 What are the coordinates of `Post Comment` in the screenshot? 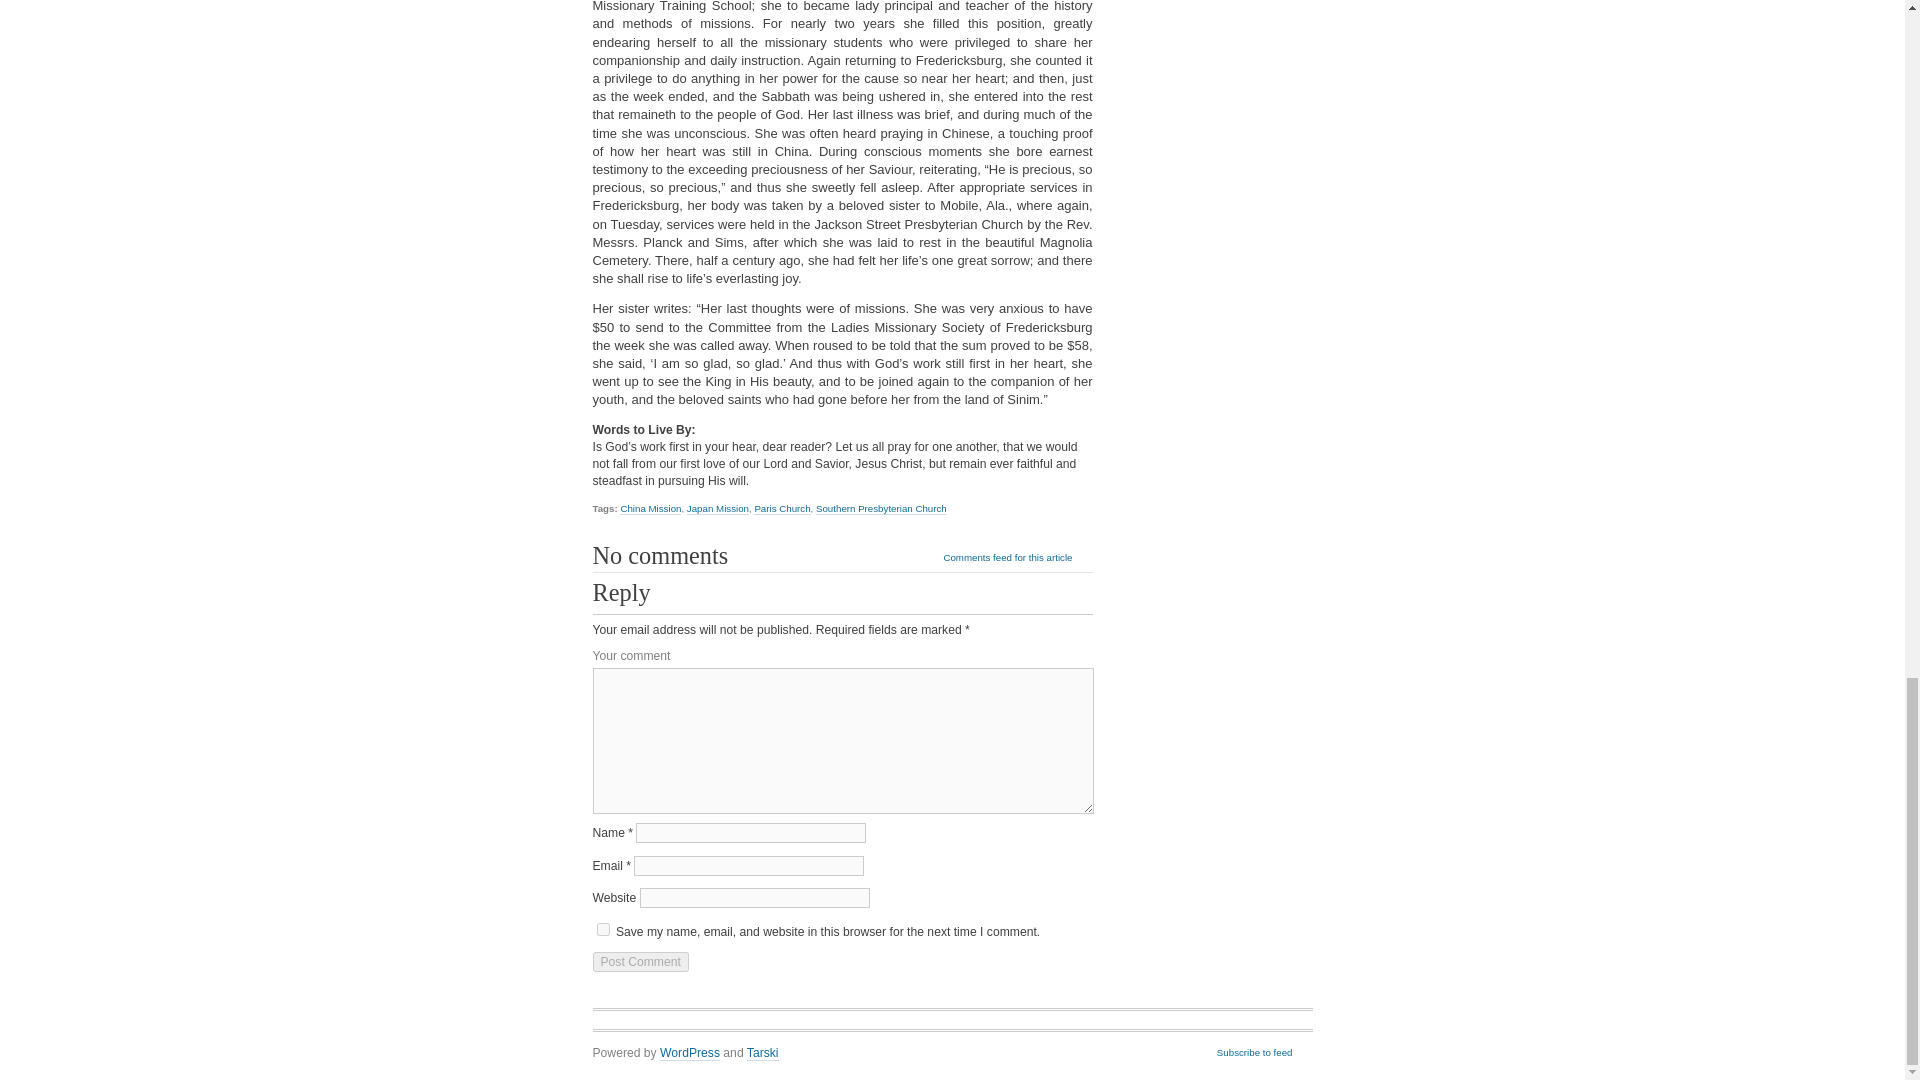 It's located at (639, 962).